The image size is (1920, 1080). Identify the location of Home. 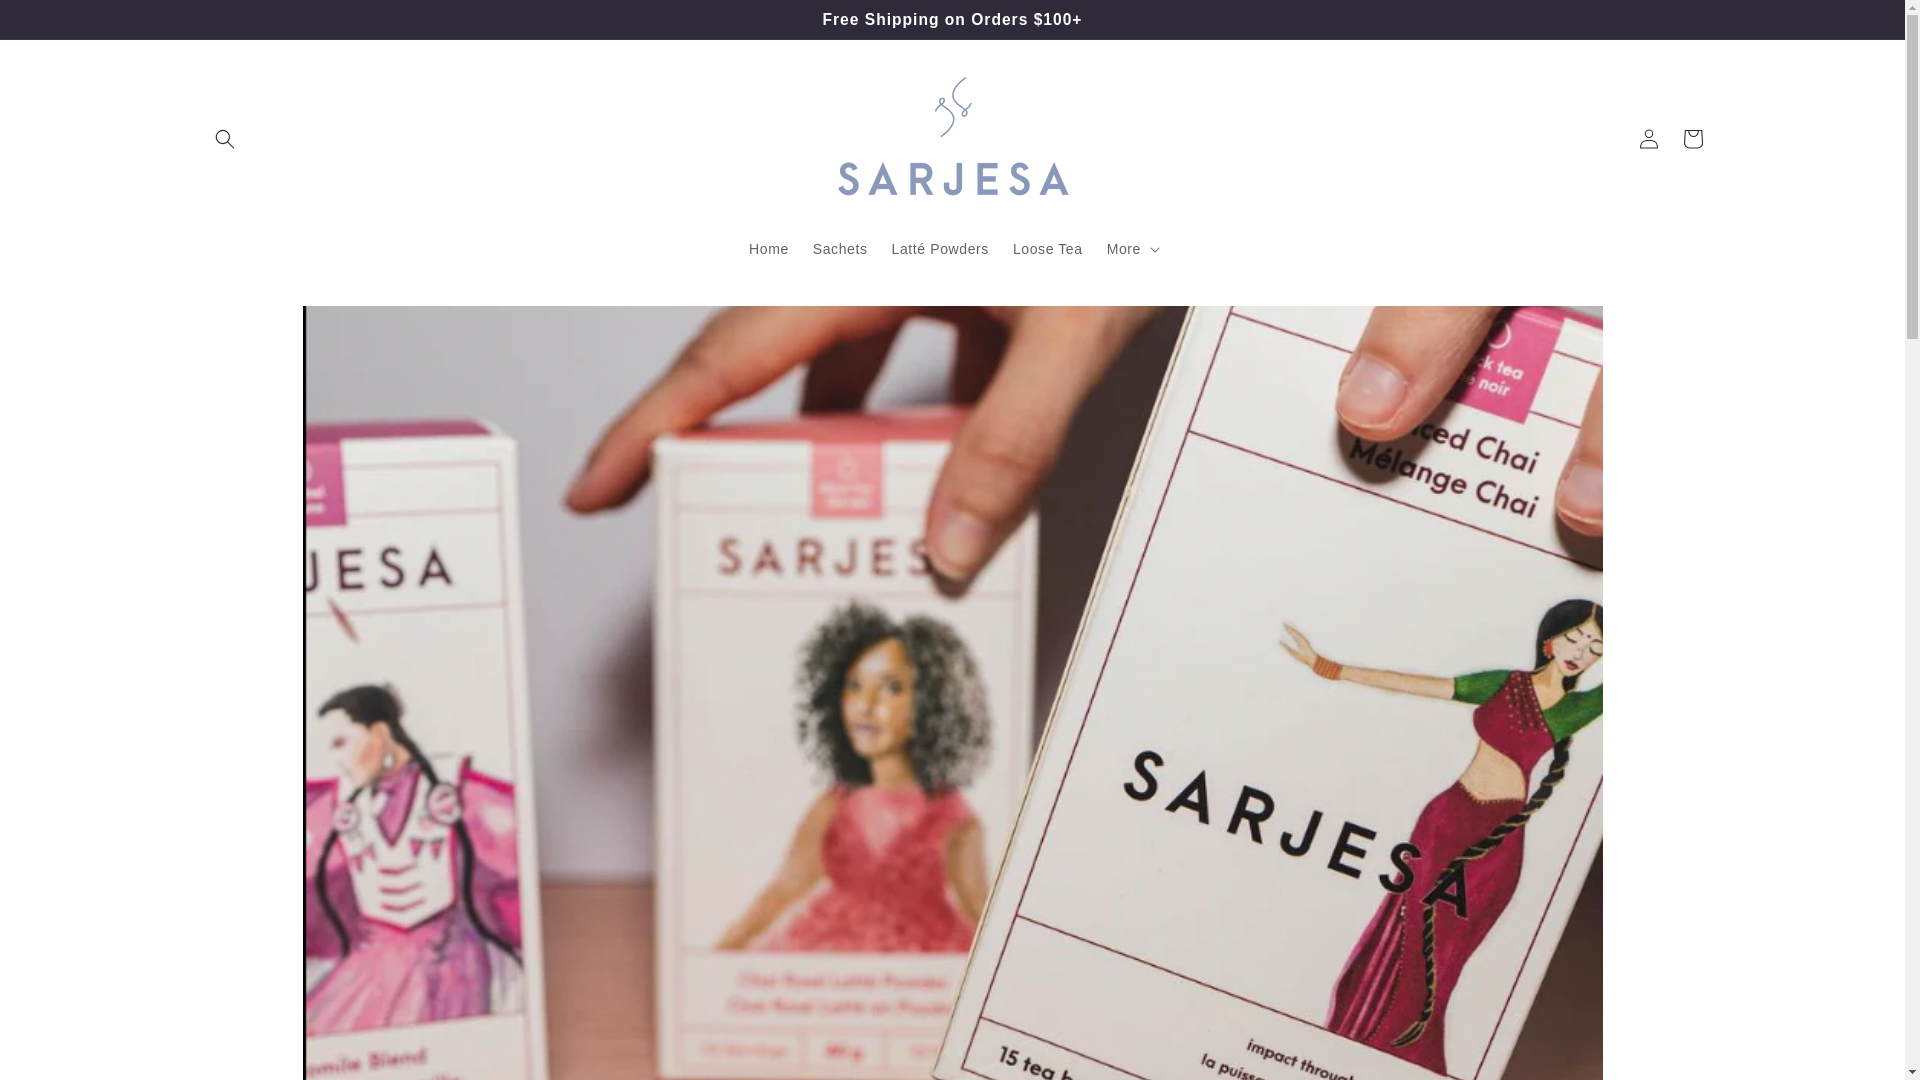
(768, 248).